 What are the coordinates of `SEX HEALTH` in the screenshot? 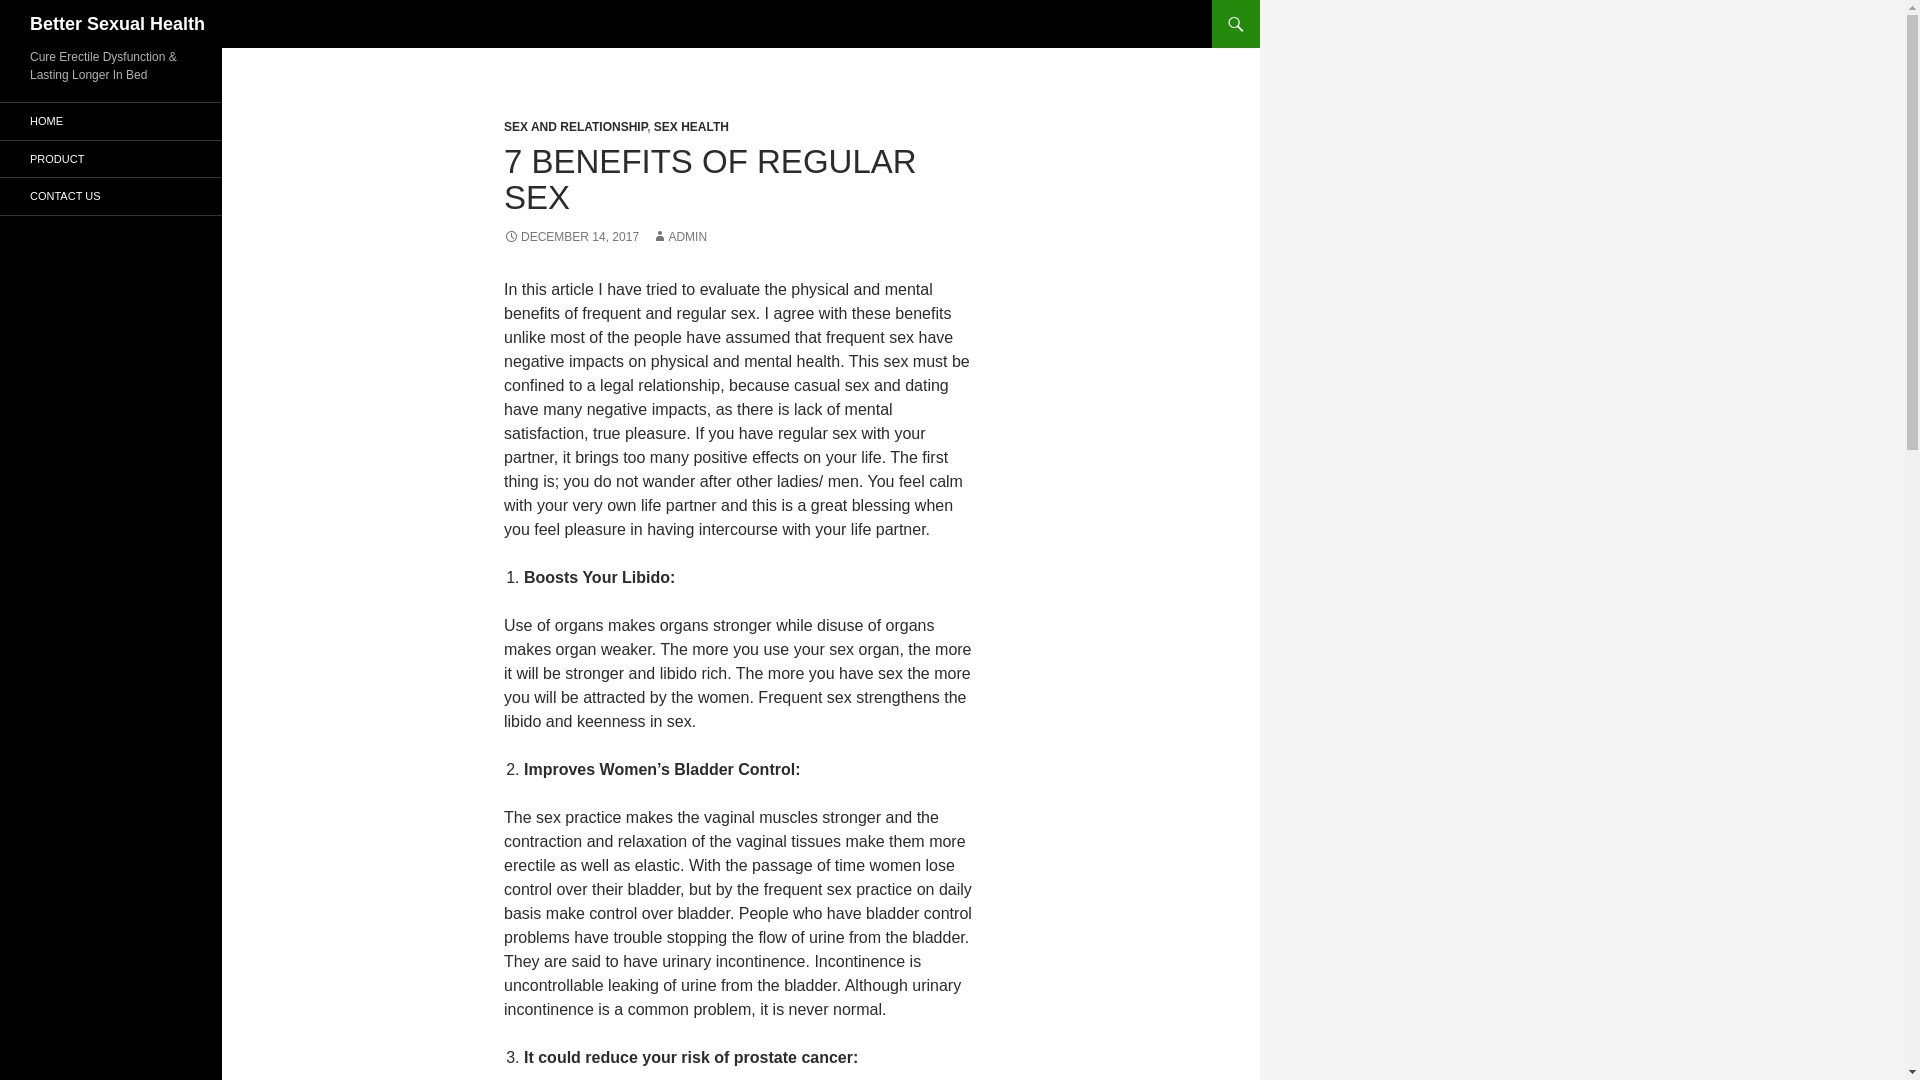 It's located at (692, 126).